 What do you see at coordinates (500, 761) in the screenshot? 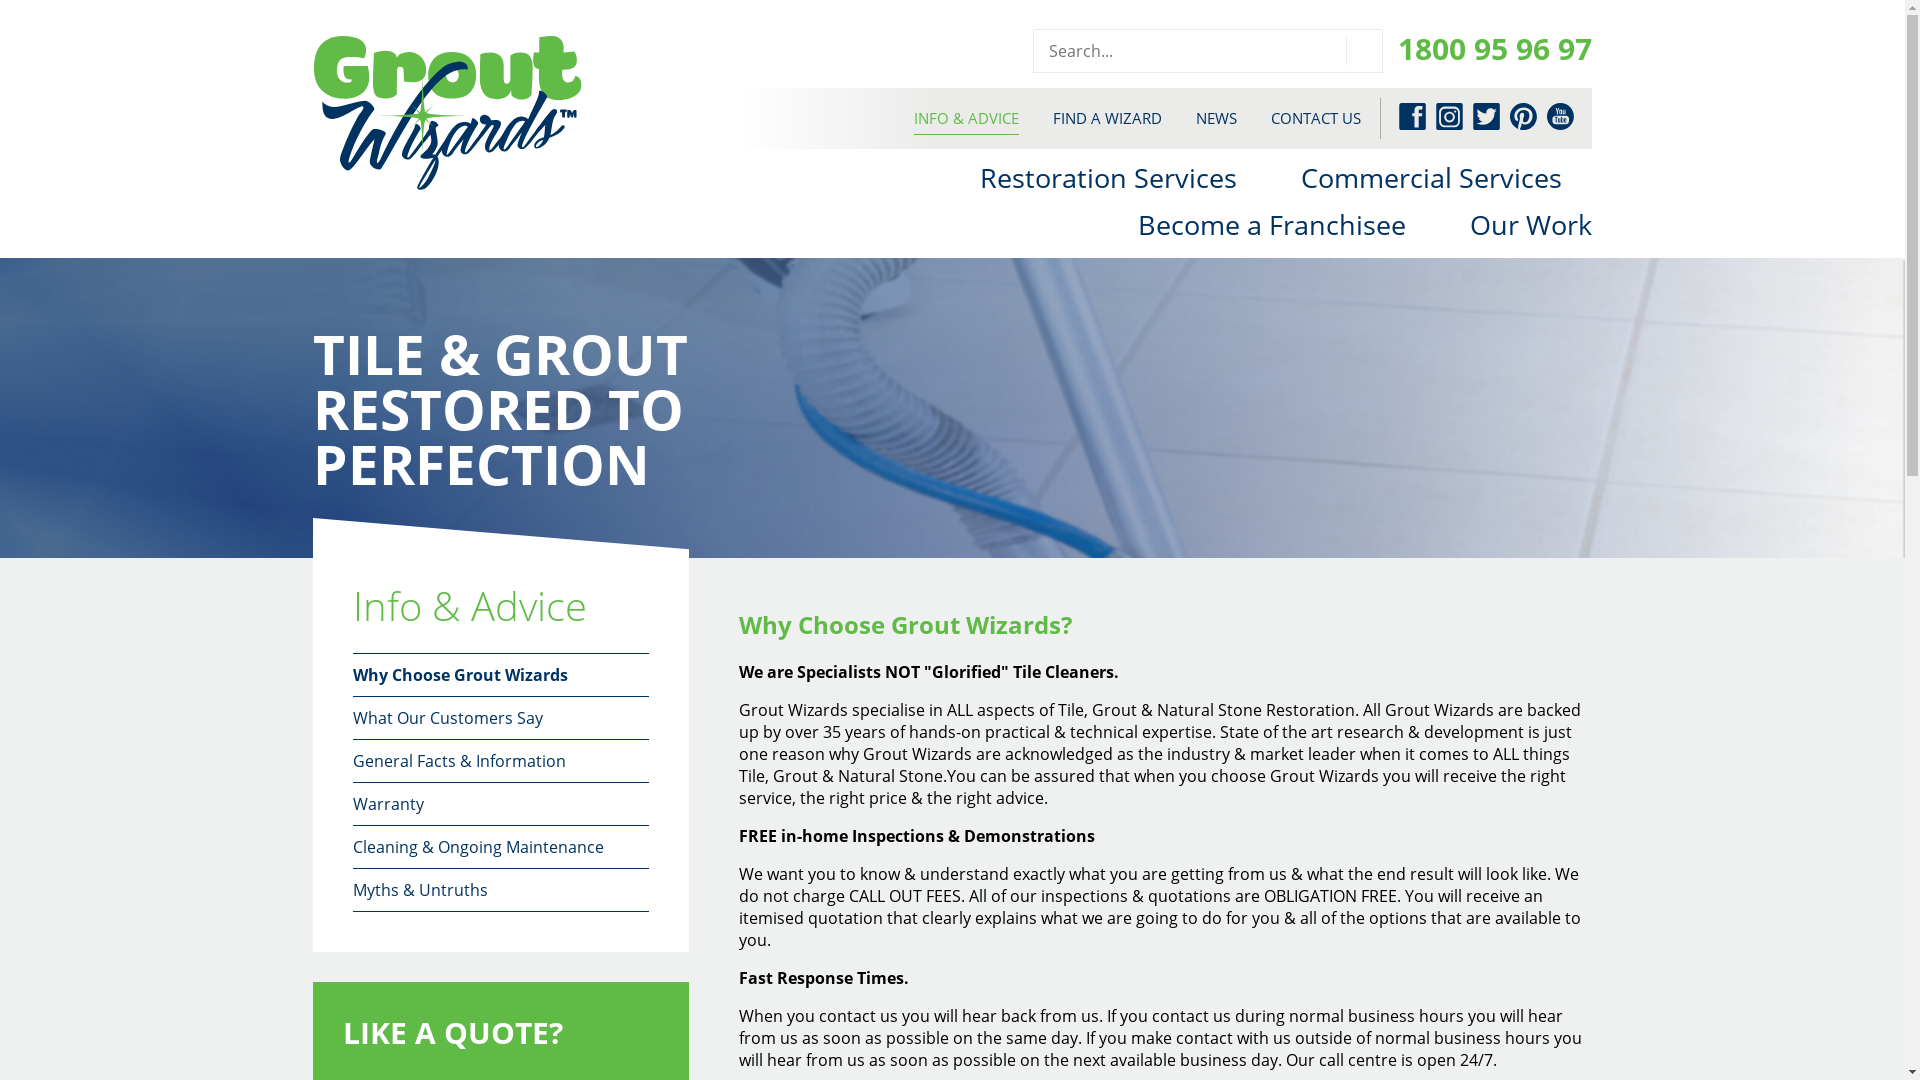
I see `General Facts & Information` at bounding box center [500, 761].